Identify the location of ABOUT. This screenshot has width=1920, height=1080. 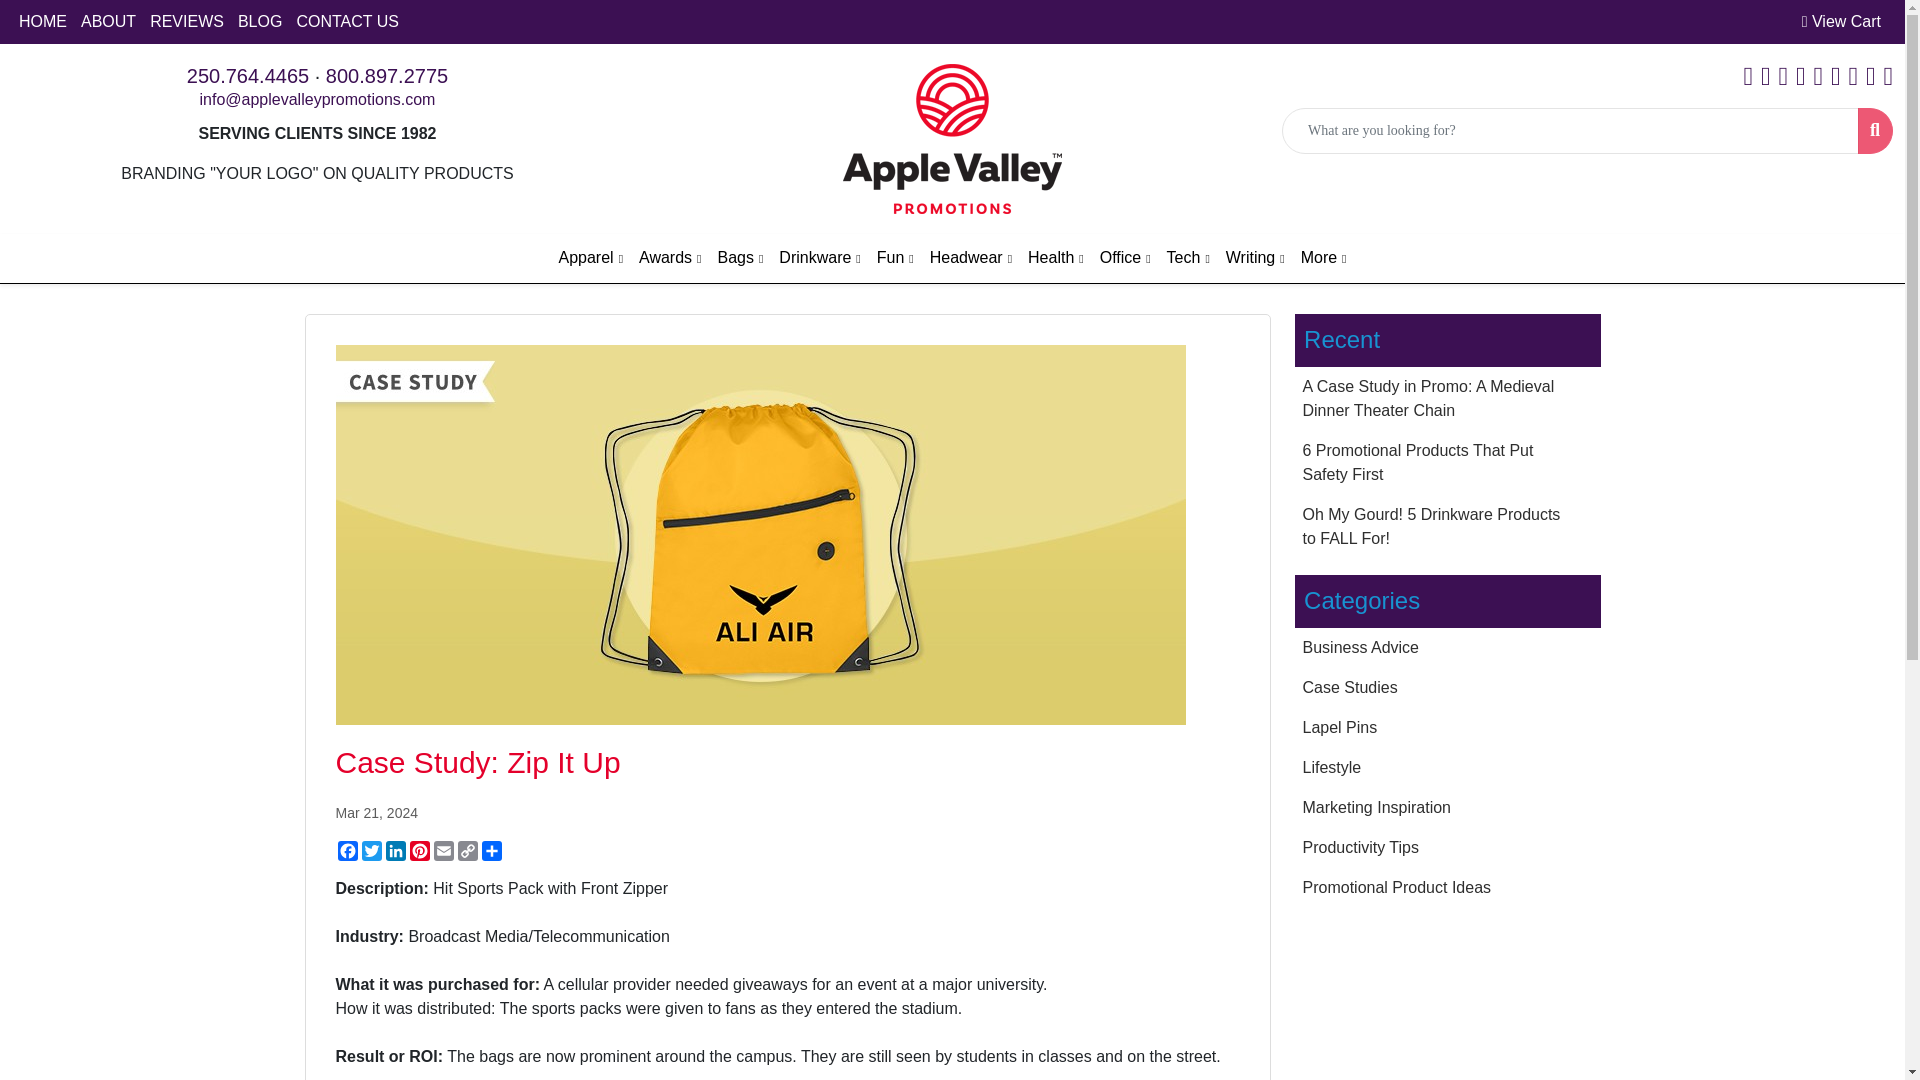
(108, 22).